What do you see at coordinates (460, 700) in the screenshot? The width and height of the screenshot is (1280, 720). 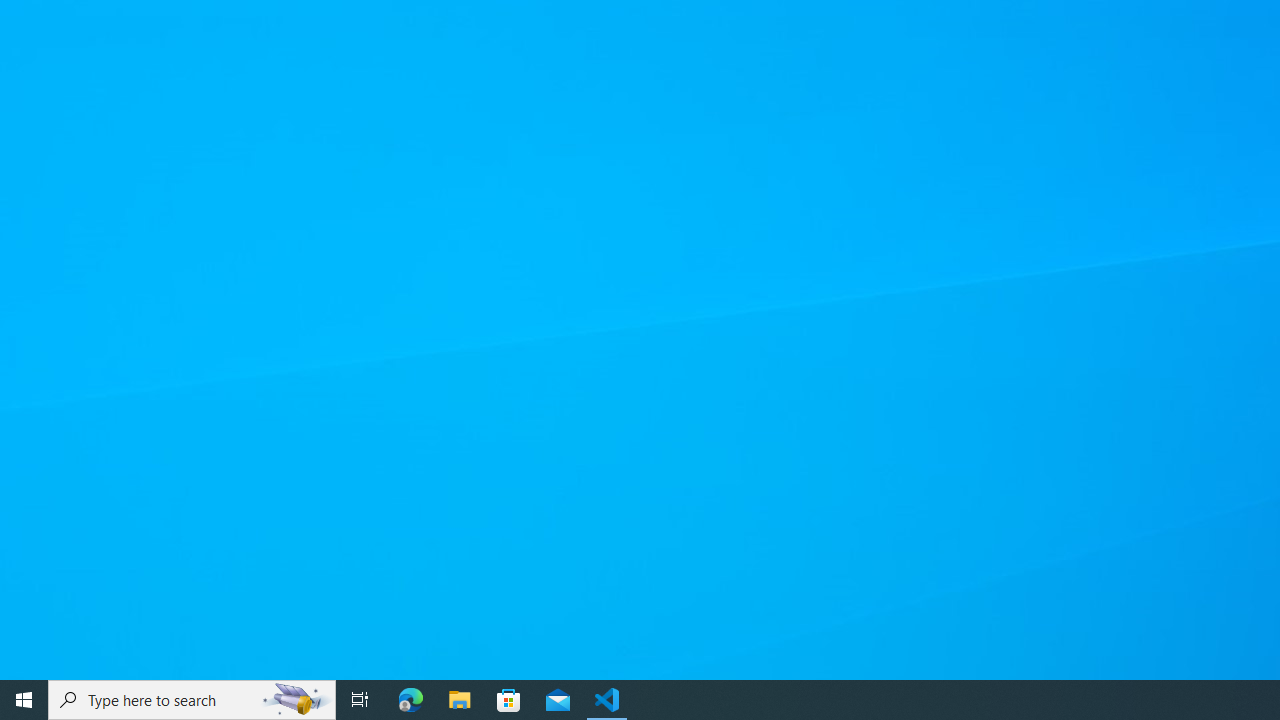 I see `File Explorer` at bounding box center [460, 700].